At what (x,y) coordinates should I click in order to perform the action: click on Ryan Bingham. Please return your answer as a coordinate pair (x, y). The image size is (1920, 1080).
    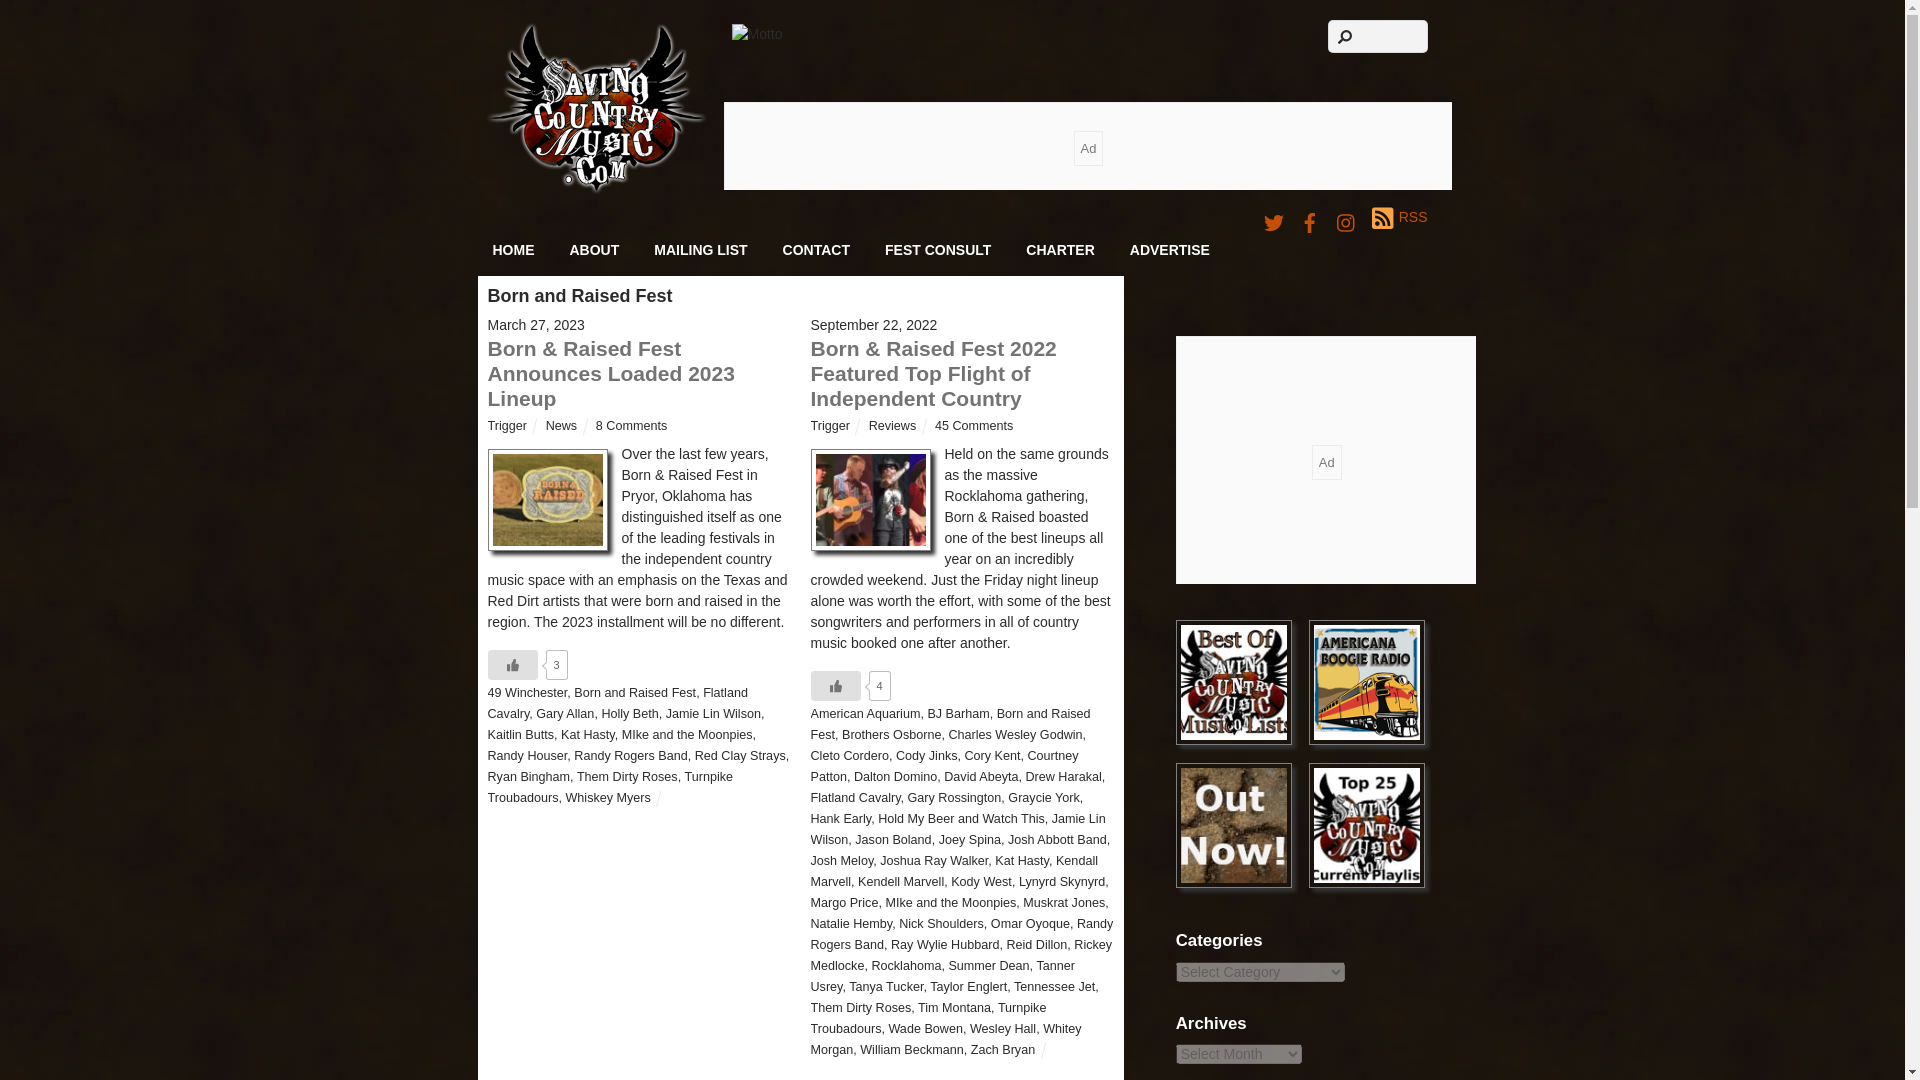
    Looking at the image, I should click on (528, 777).